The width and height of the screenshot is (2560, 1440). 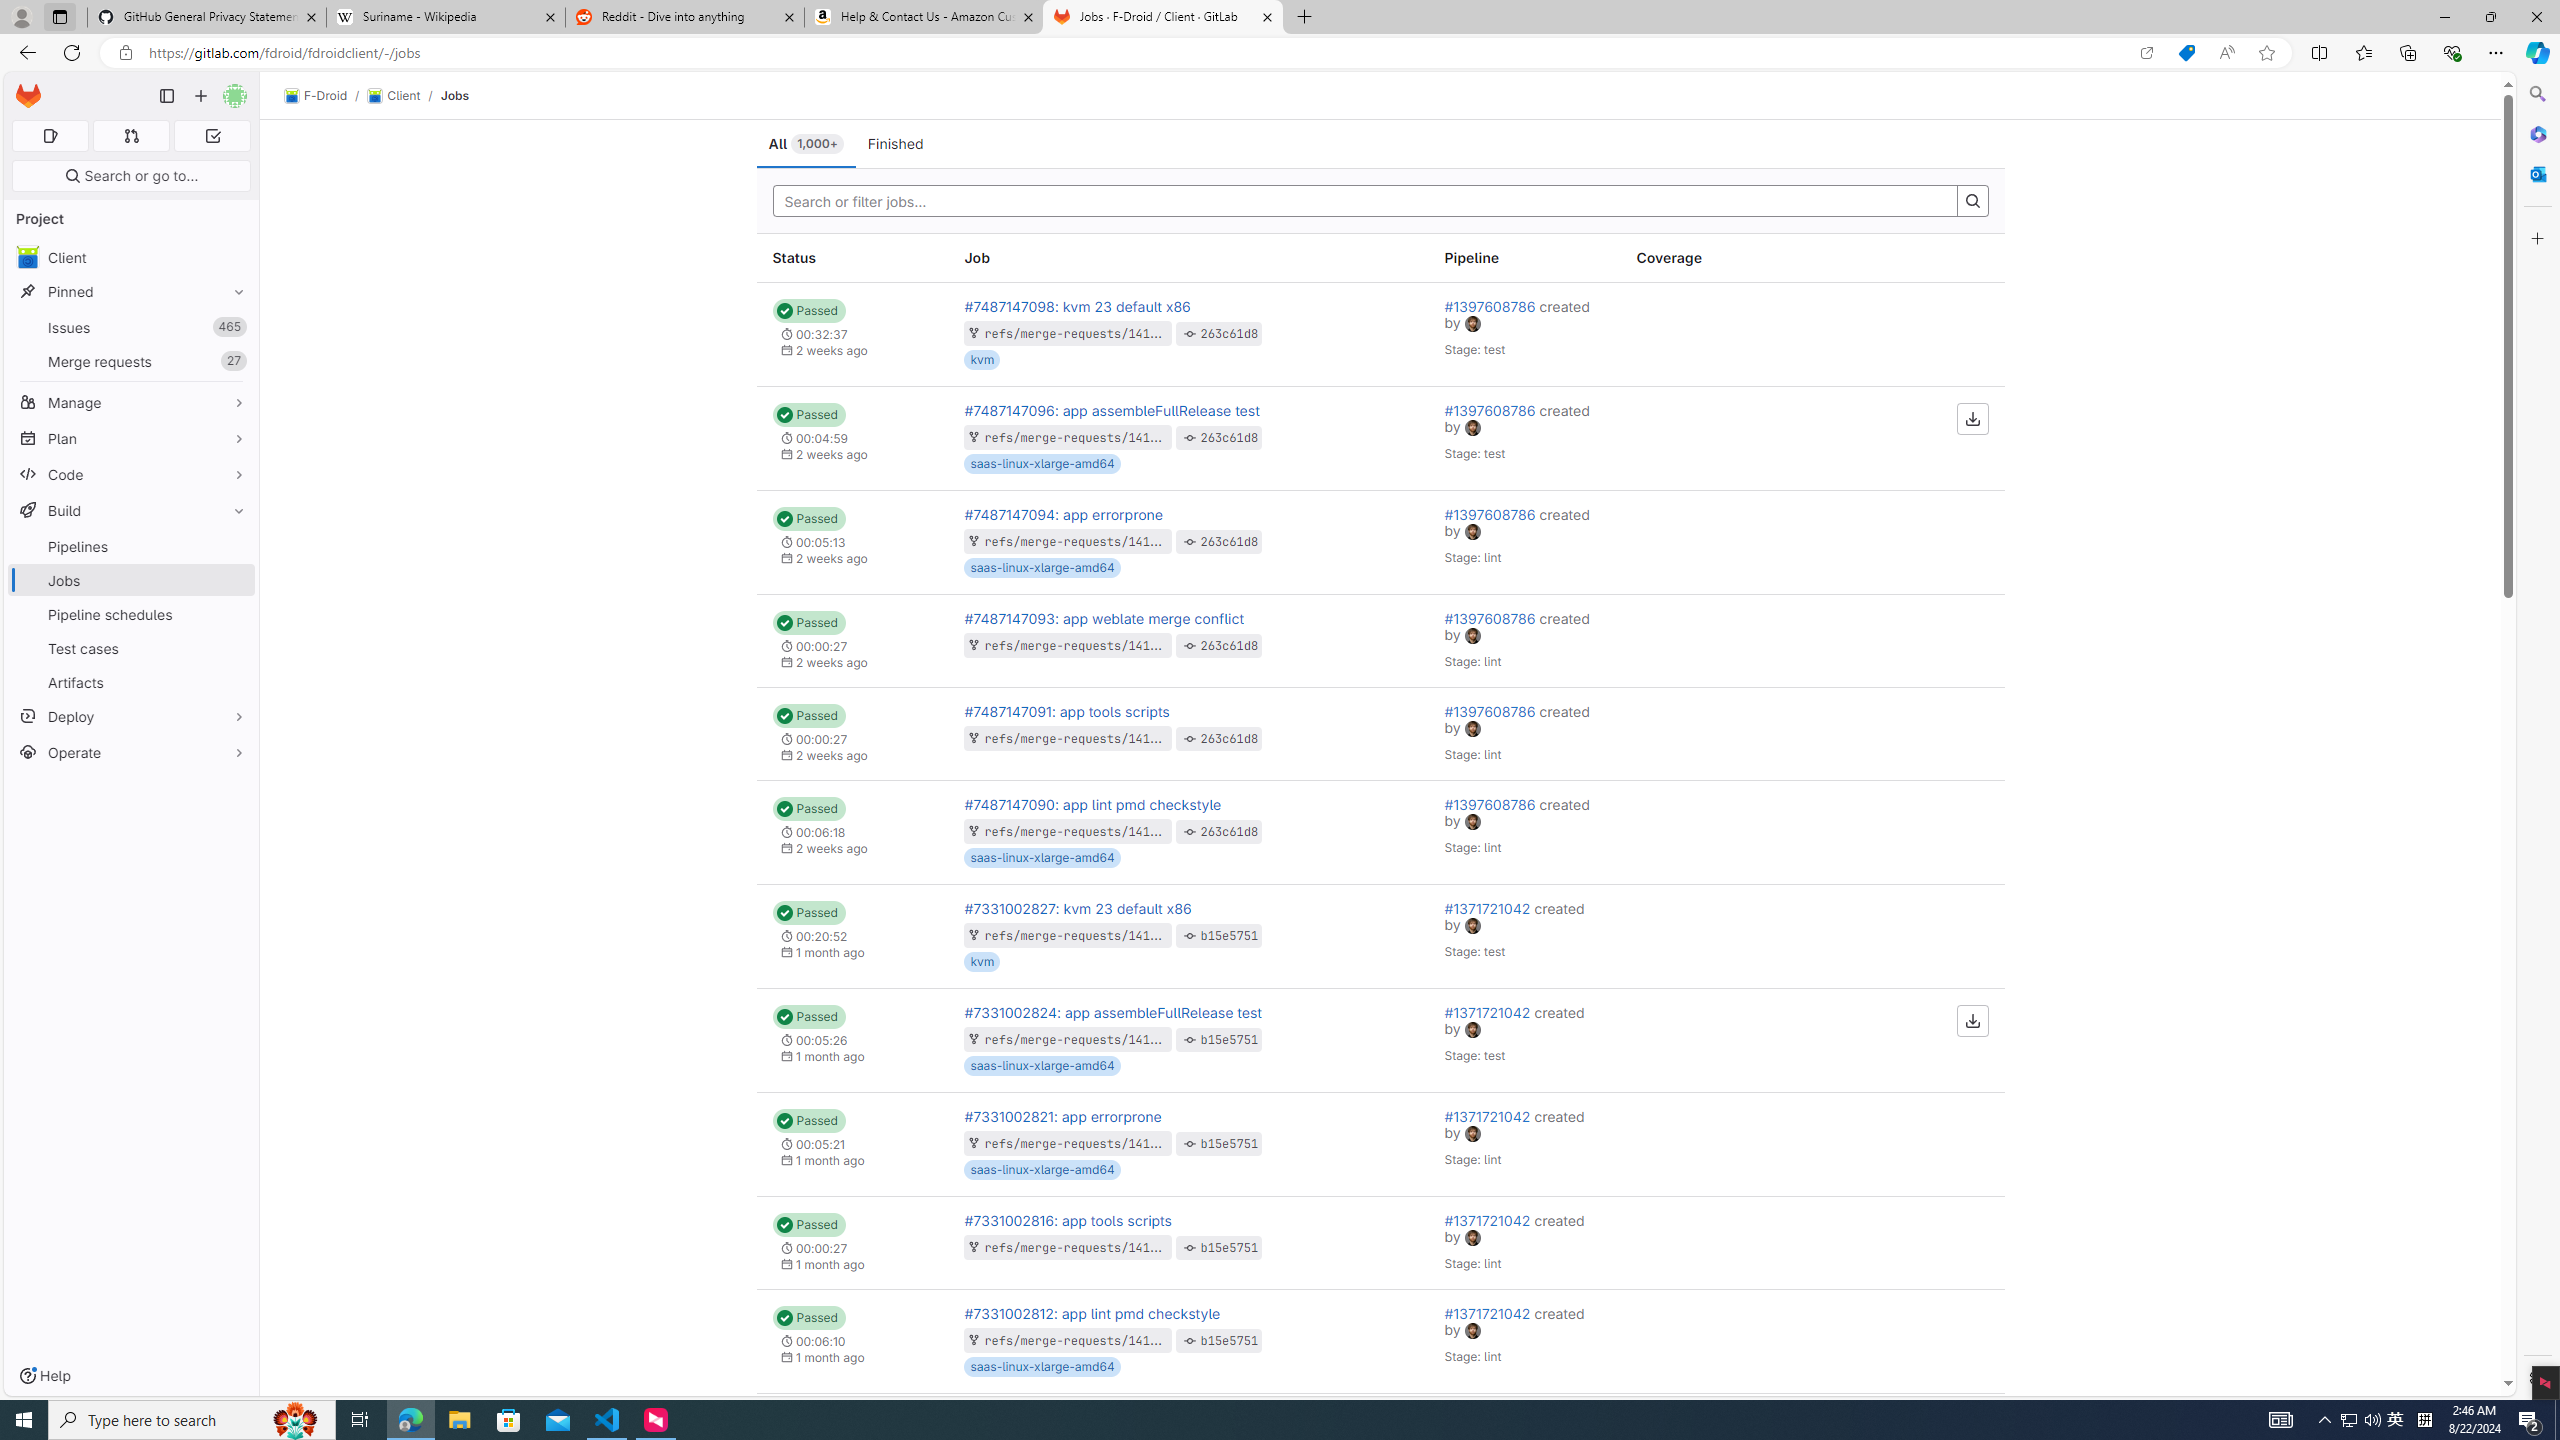 I want to click on Actions, so click(x=1908, y=258).